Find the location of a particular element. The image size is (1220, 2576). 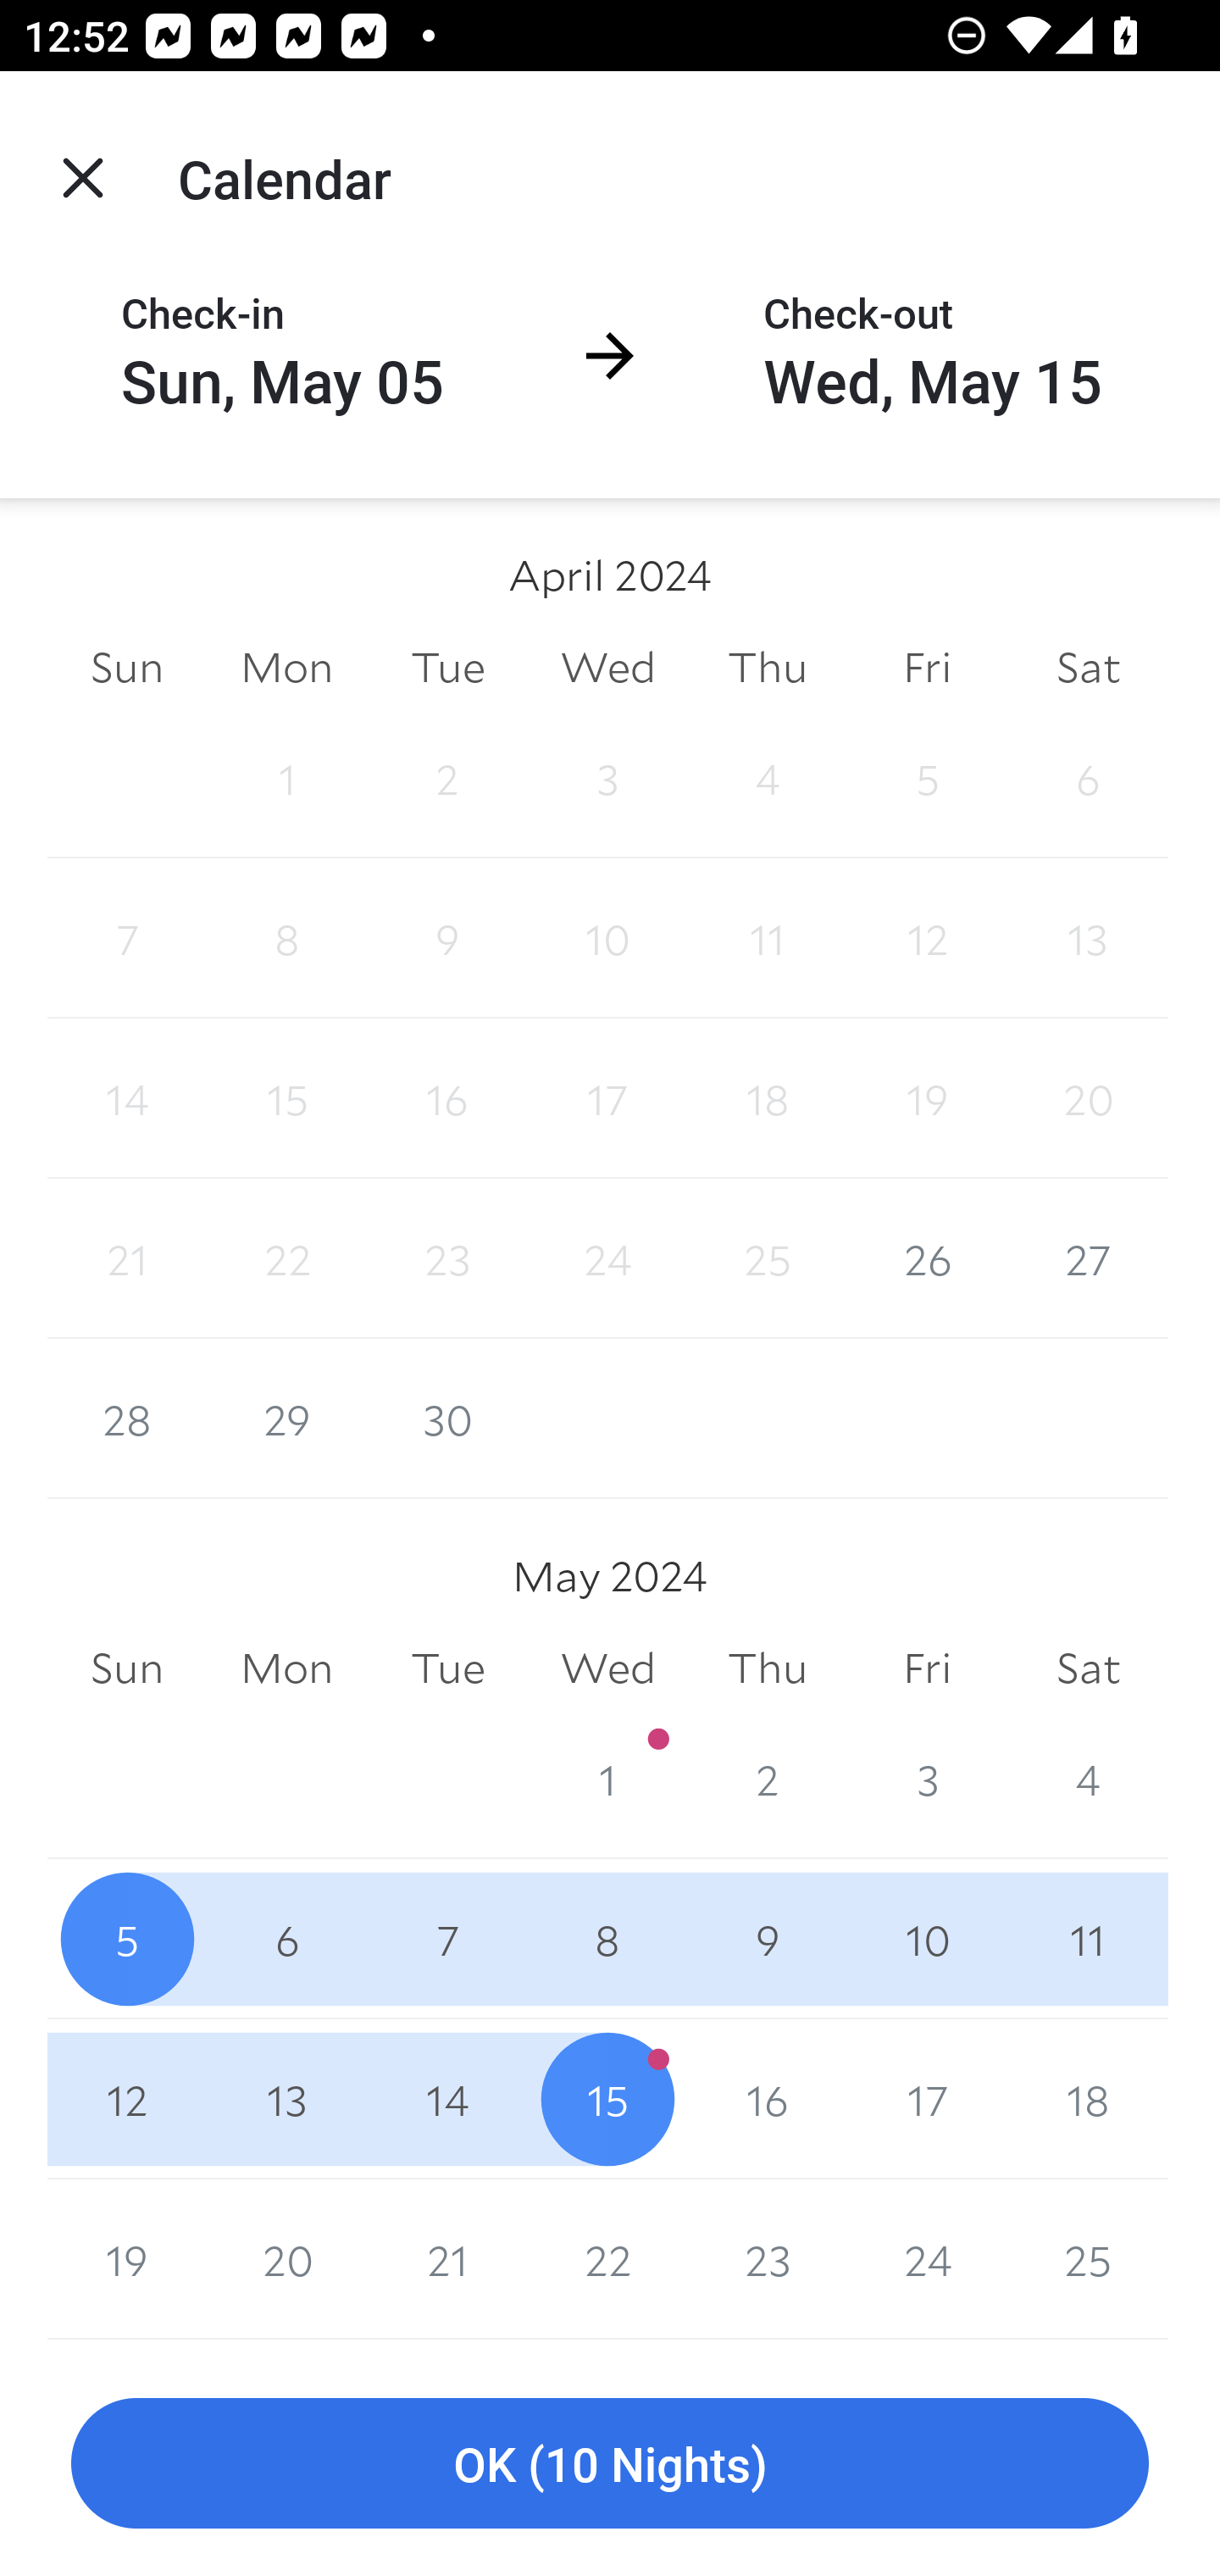

22 22 April 2024 is located at coordinates (286, 1259).